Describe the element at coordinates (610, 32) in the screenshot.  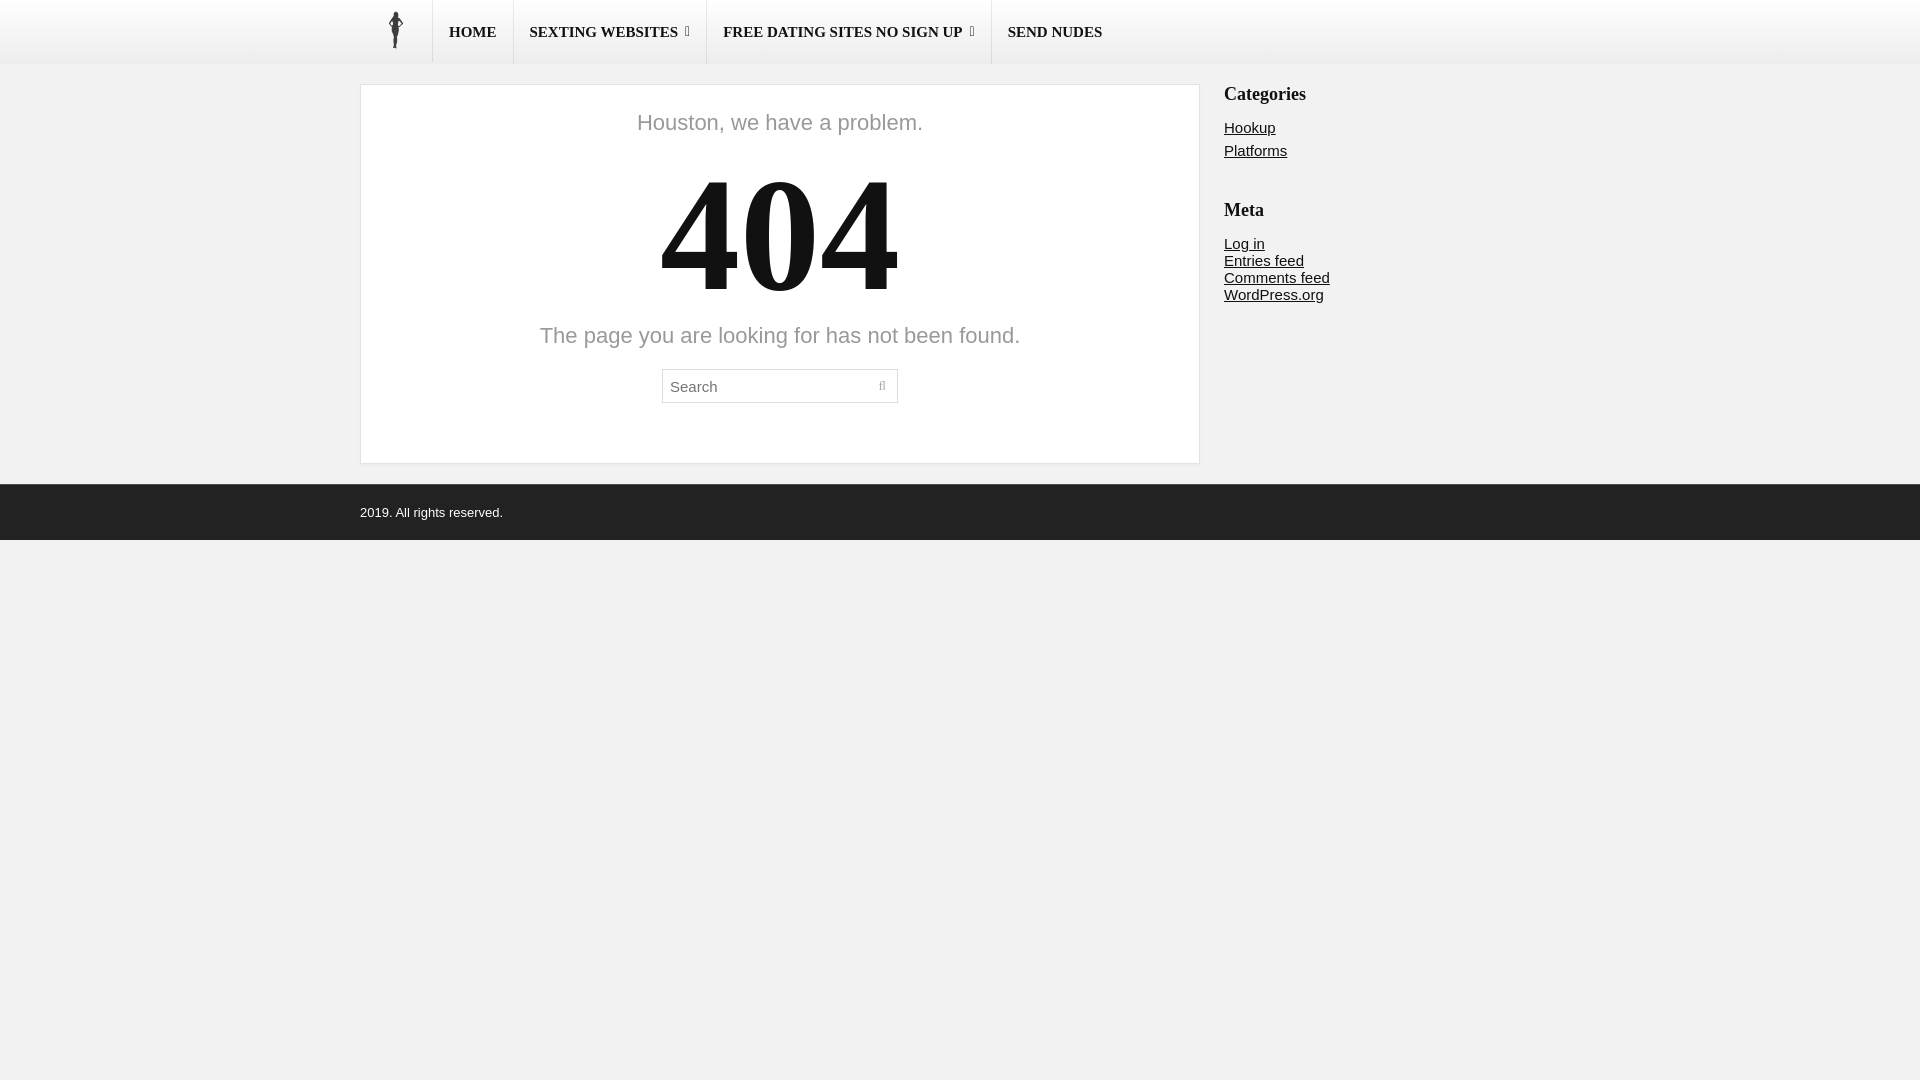
I see `SEXTING WEBSITES` at that location.